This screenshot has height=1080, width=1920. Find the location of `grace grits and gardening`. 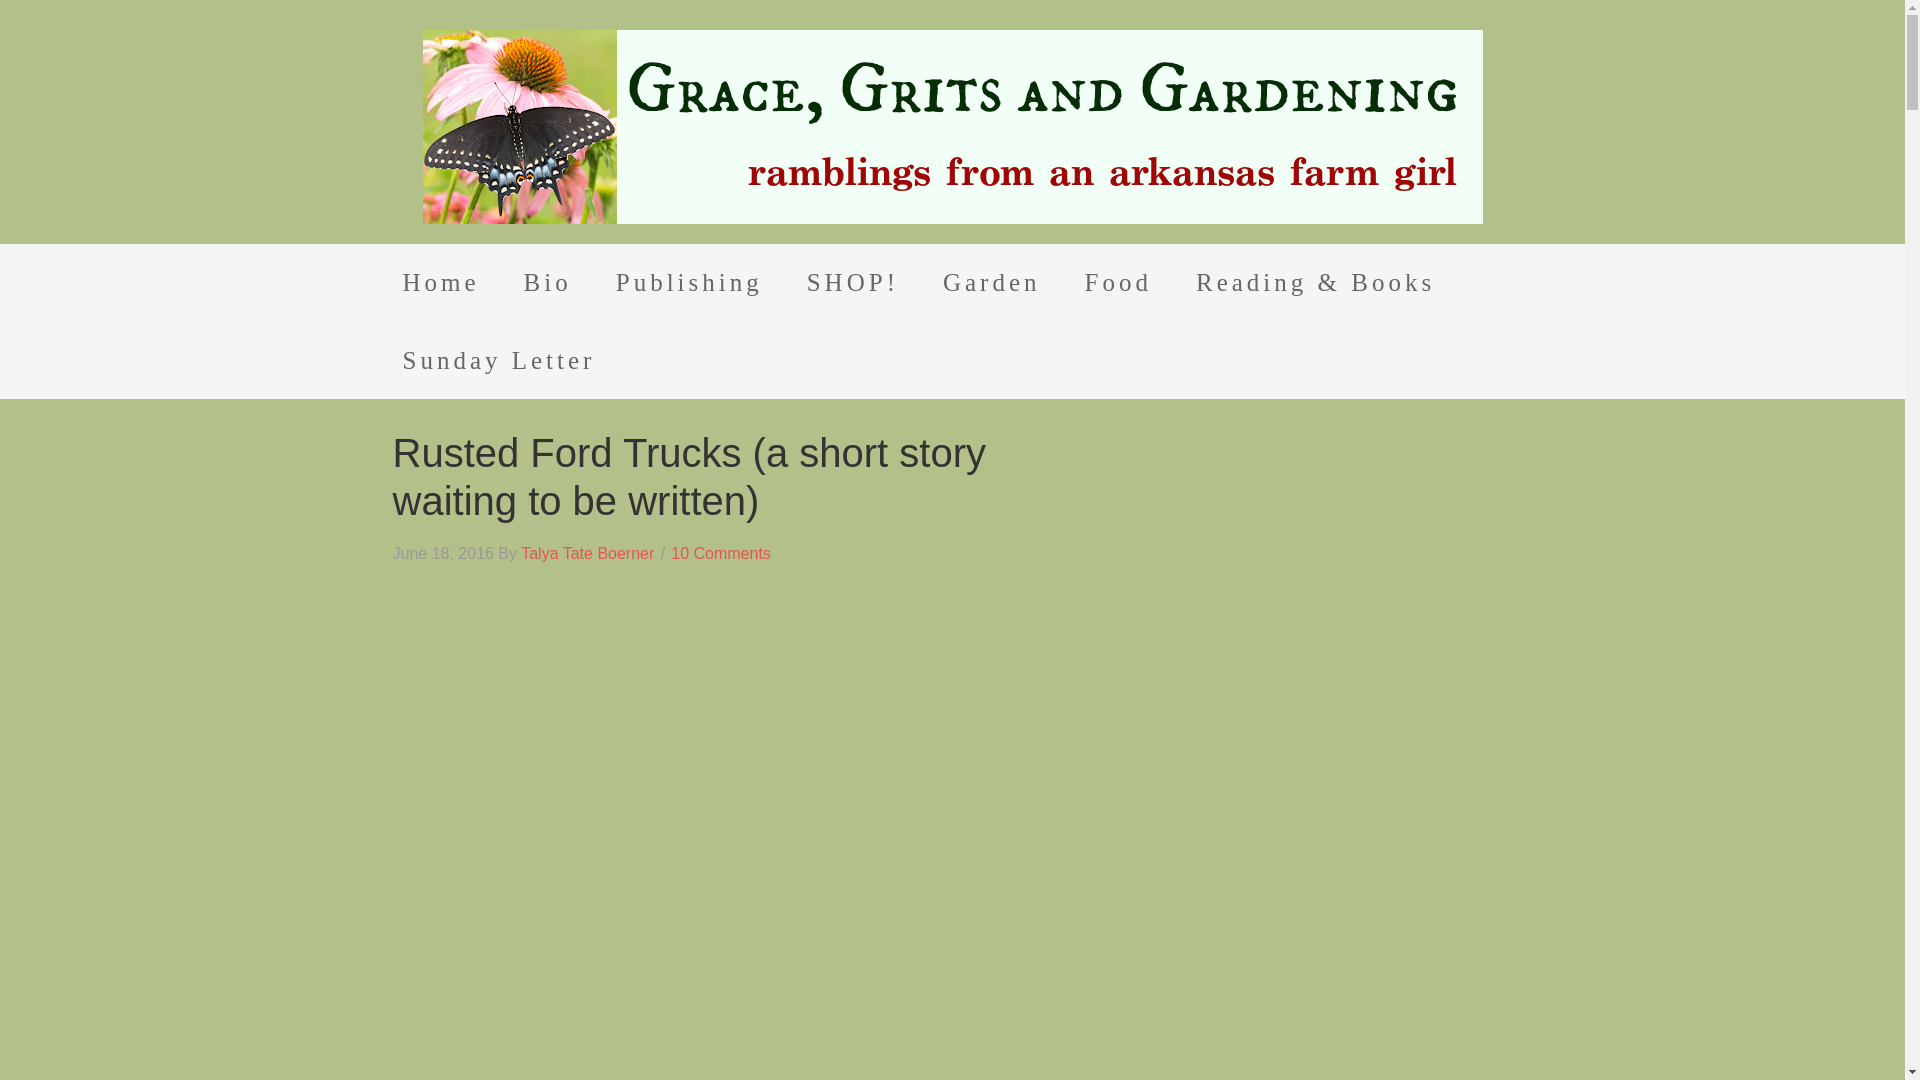

grace grits and gardening is located at coordinates (952, 126).